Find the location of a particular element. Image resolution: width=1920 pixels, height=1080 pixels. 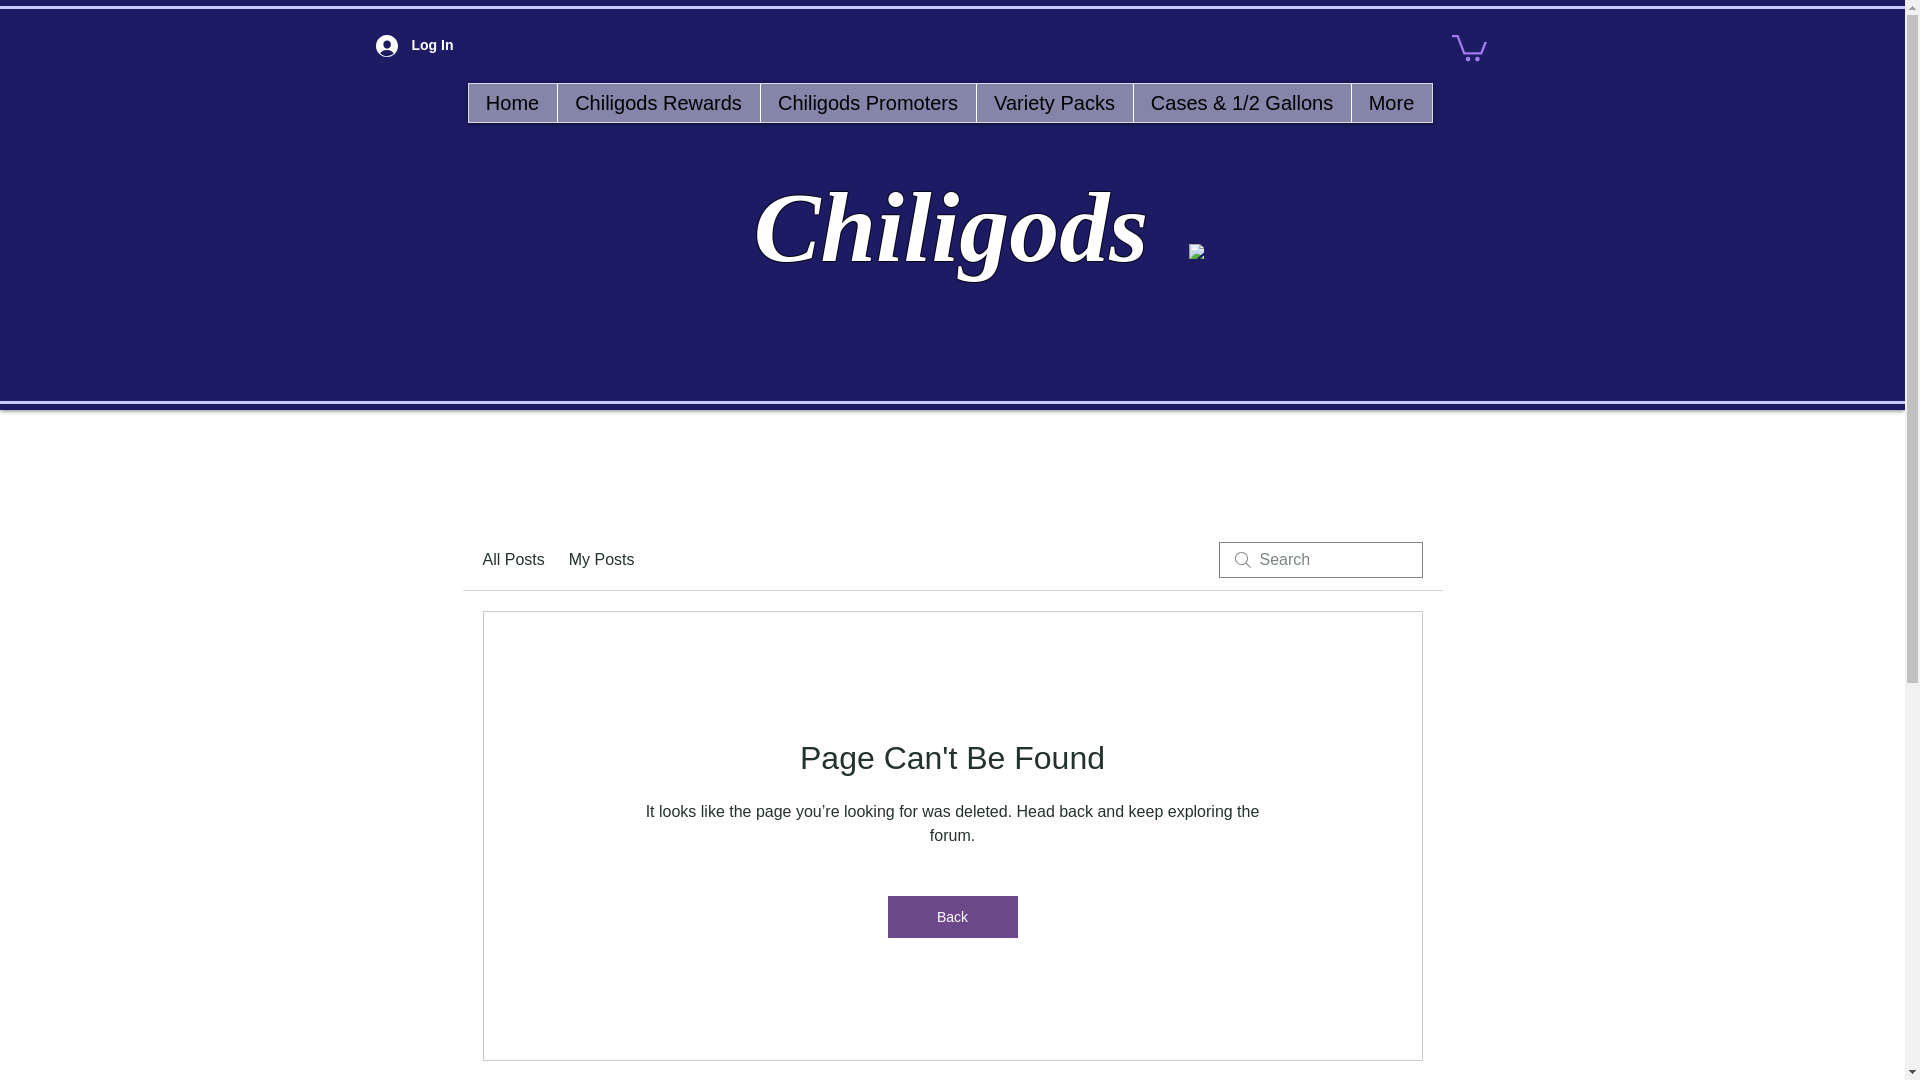

My Posts is located at coordinates (602, 560).